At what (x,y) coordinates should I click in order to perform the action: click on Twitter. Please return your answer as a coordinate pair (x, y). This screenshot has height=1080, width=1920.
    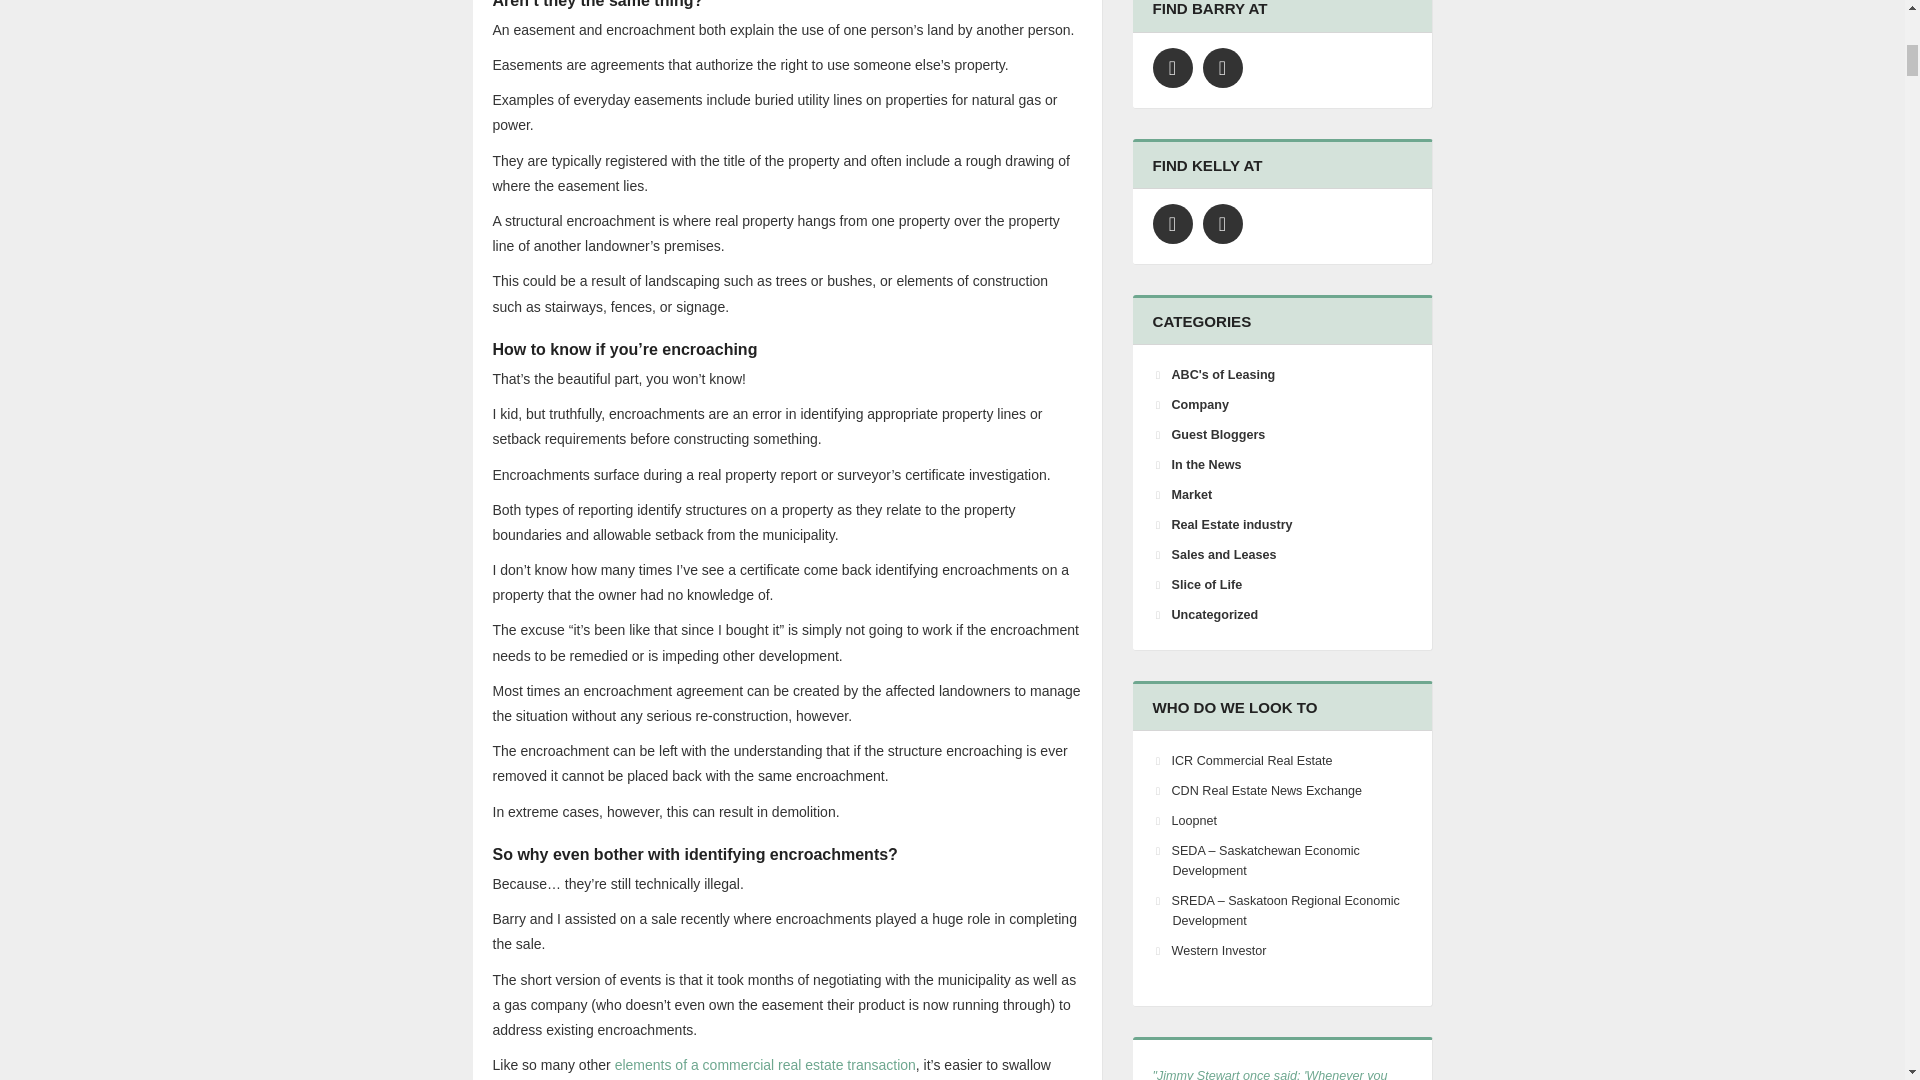
    Looking at the image, I should click on (1172, 67).